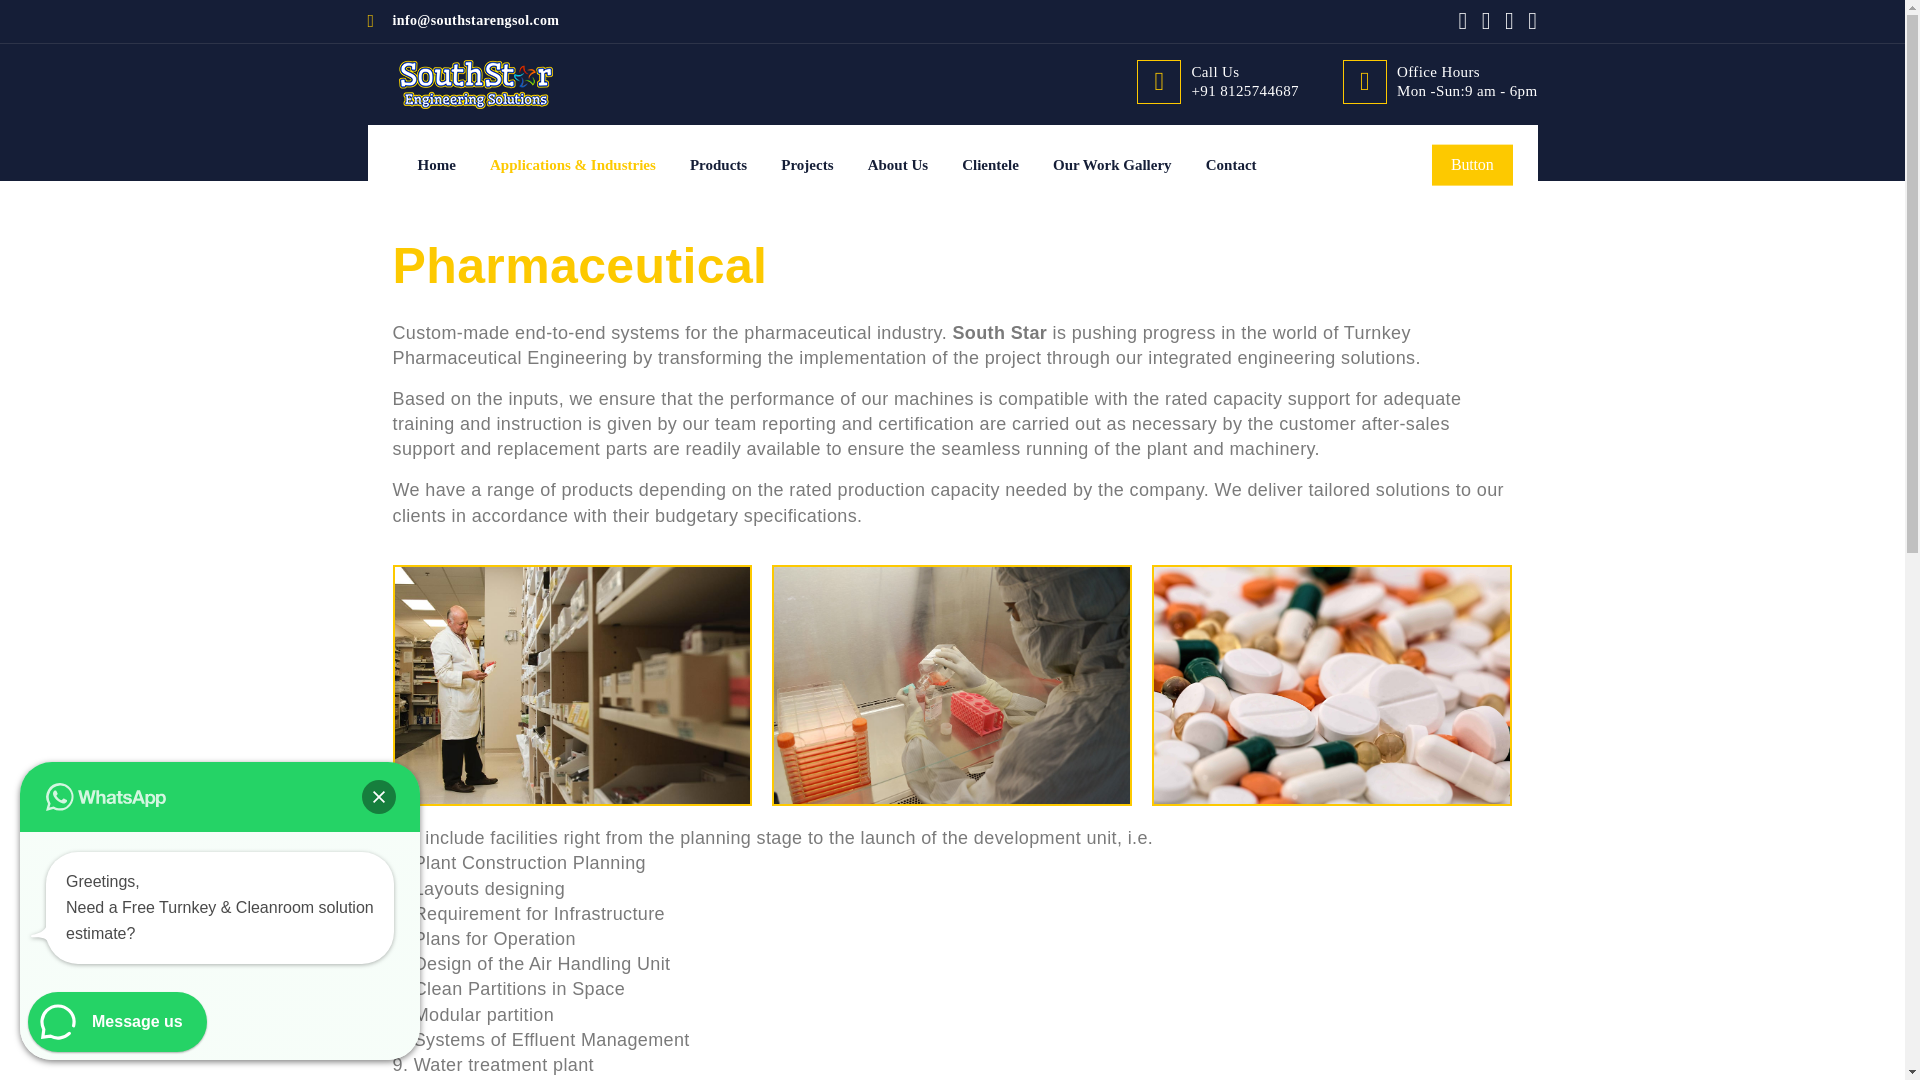 The height and width of the screenshot is (1080, 1920). Describe the element at coordinates (990, 164) in the screenshot. I see `Clientele` at that location.